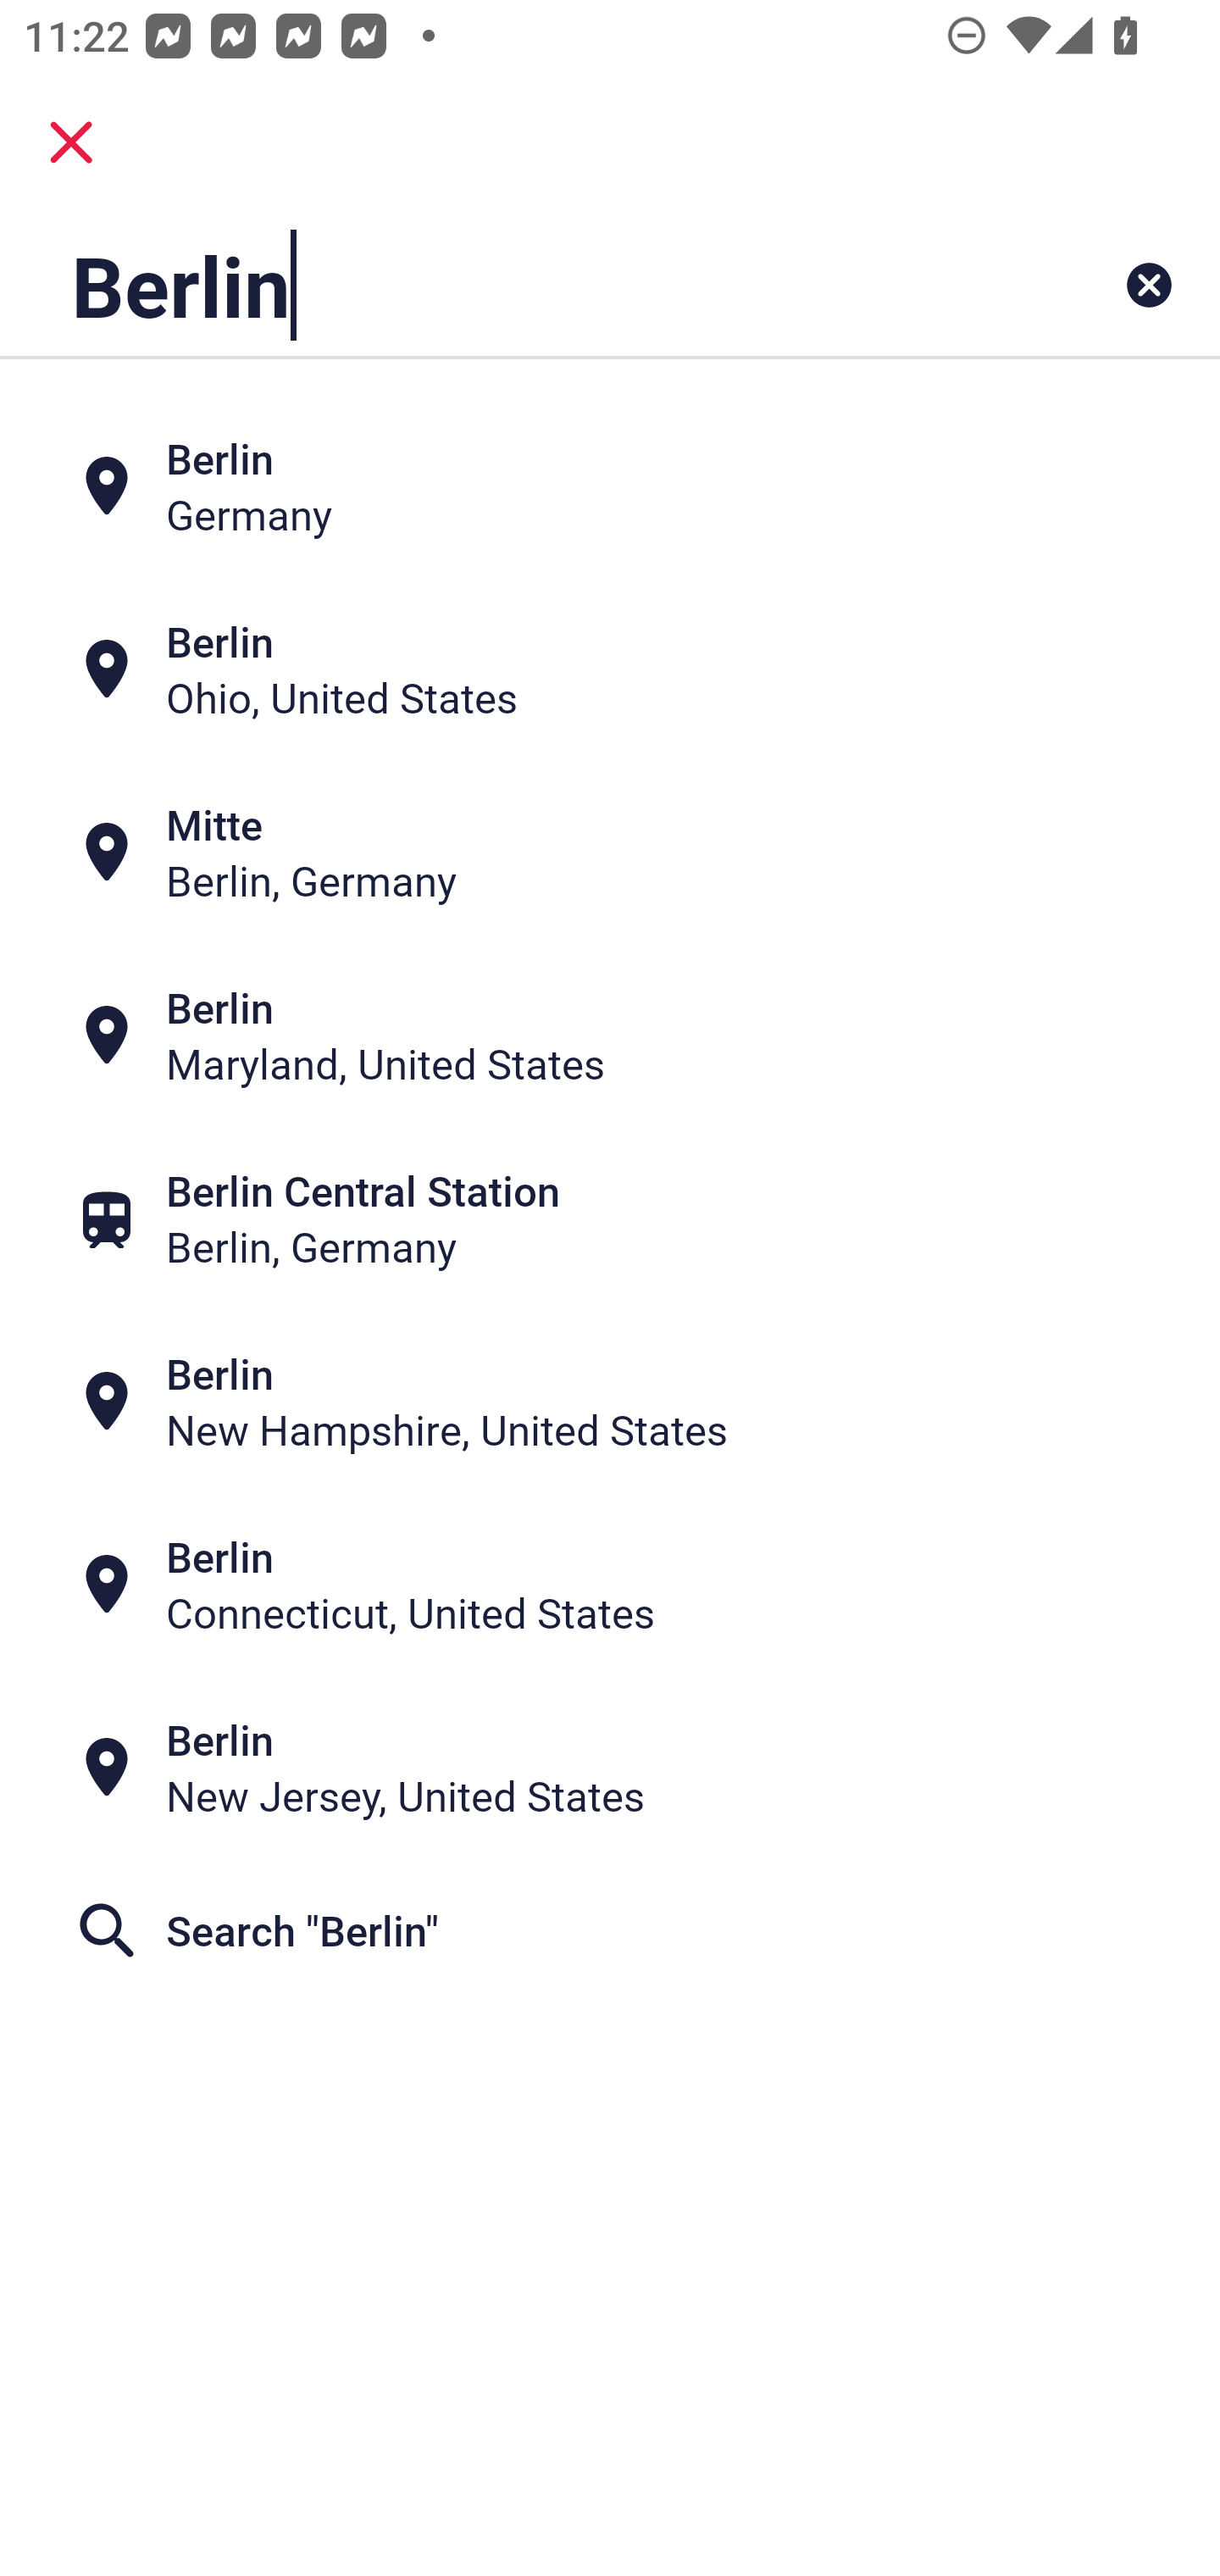 Image resolution: width=1220 pixels, height=2576 pixels. What do you see at coordinates (610, 1585) in the screenshot?
I see `Berlin Connecticut, United States` at bounding box center [610, 1585].